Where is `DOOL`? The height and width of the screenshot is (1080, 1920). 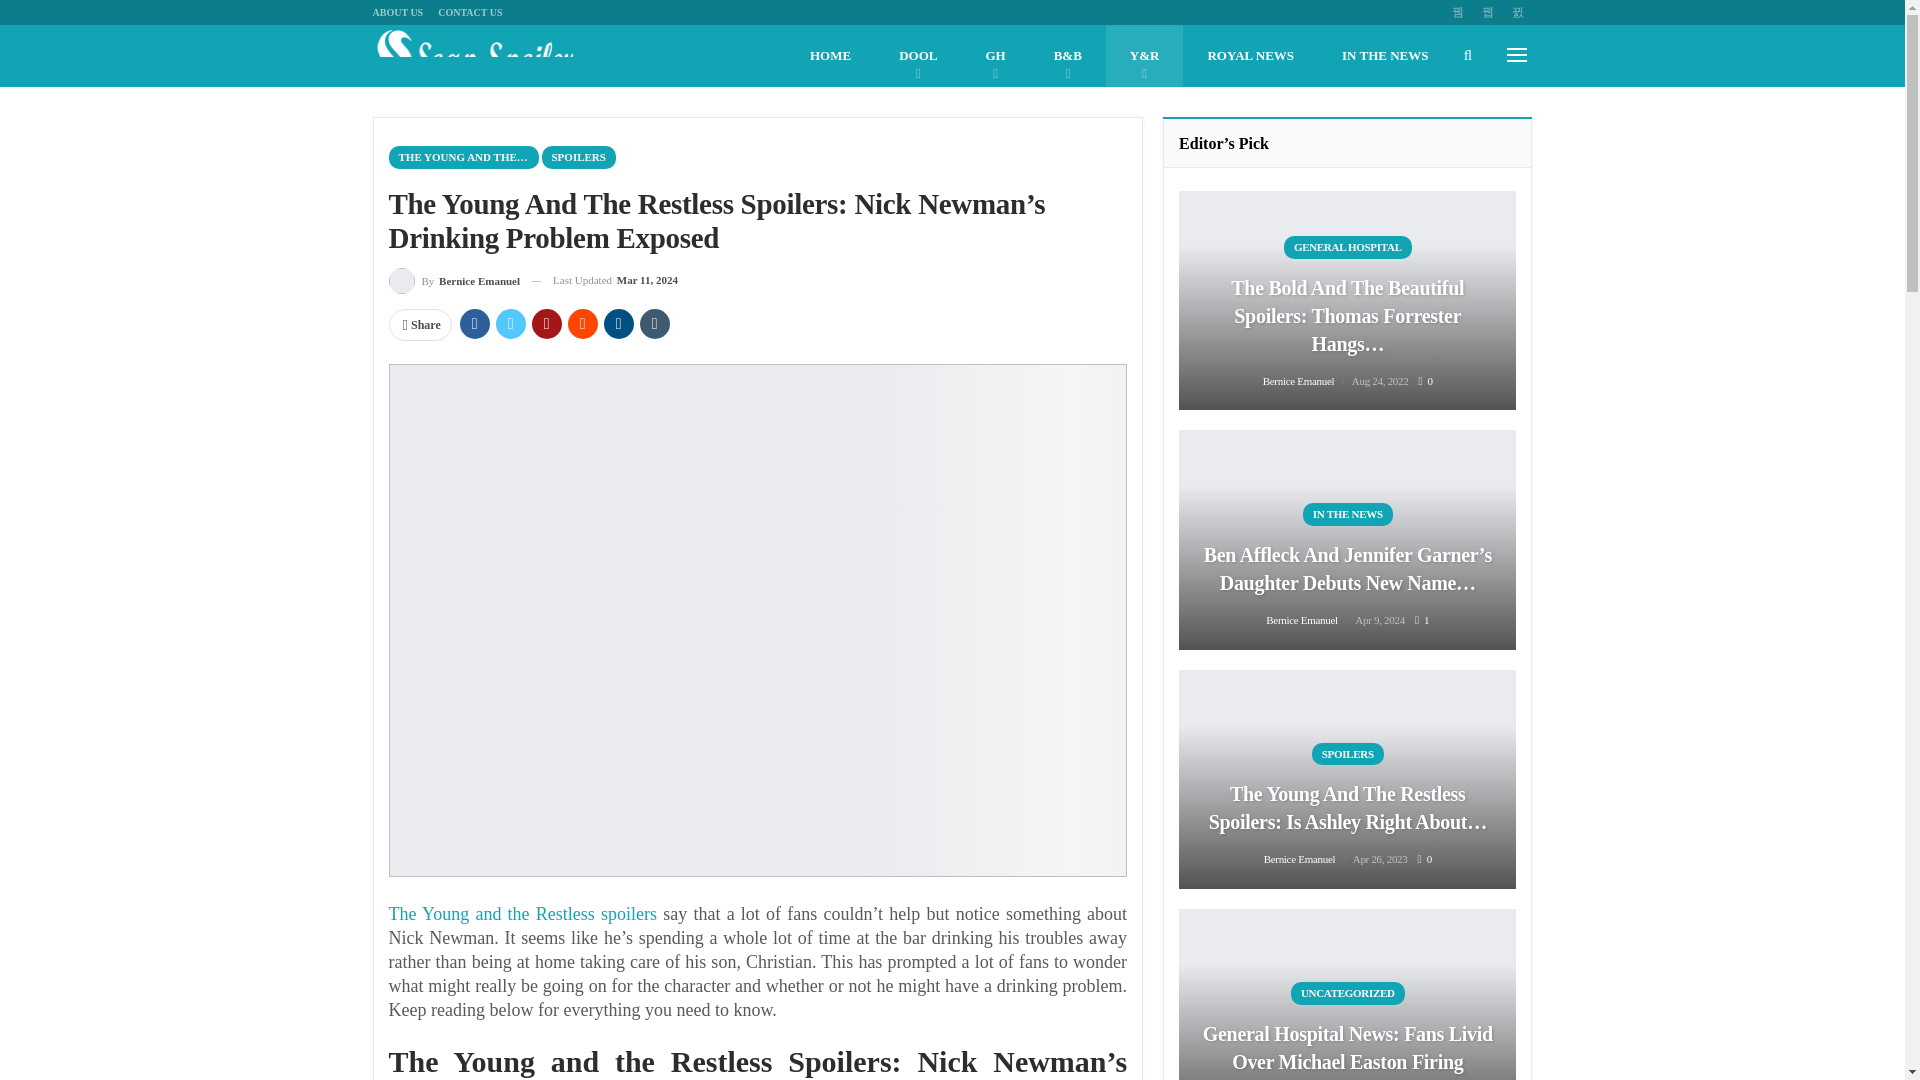
DOOL is located at coordinates (918, 56).